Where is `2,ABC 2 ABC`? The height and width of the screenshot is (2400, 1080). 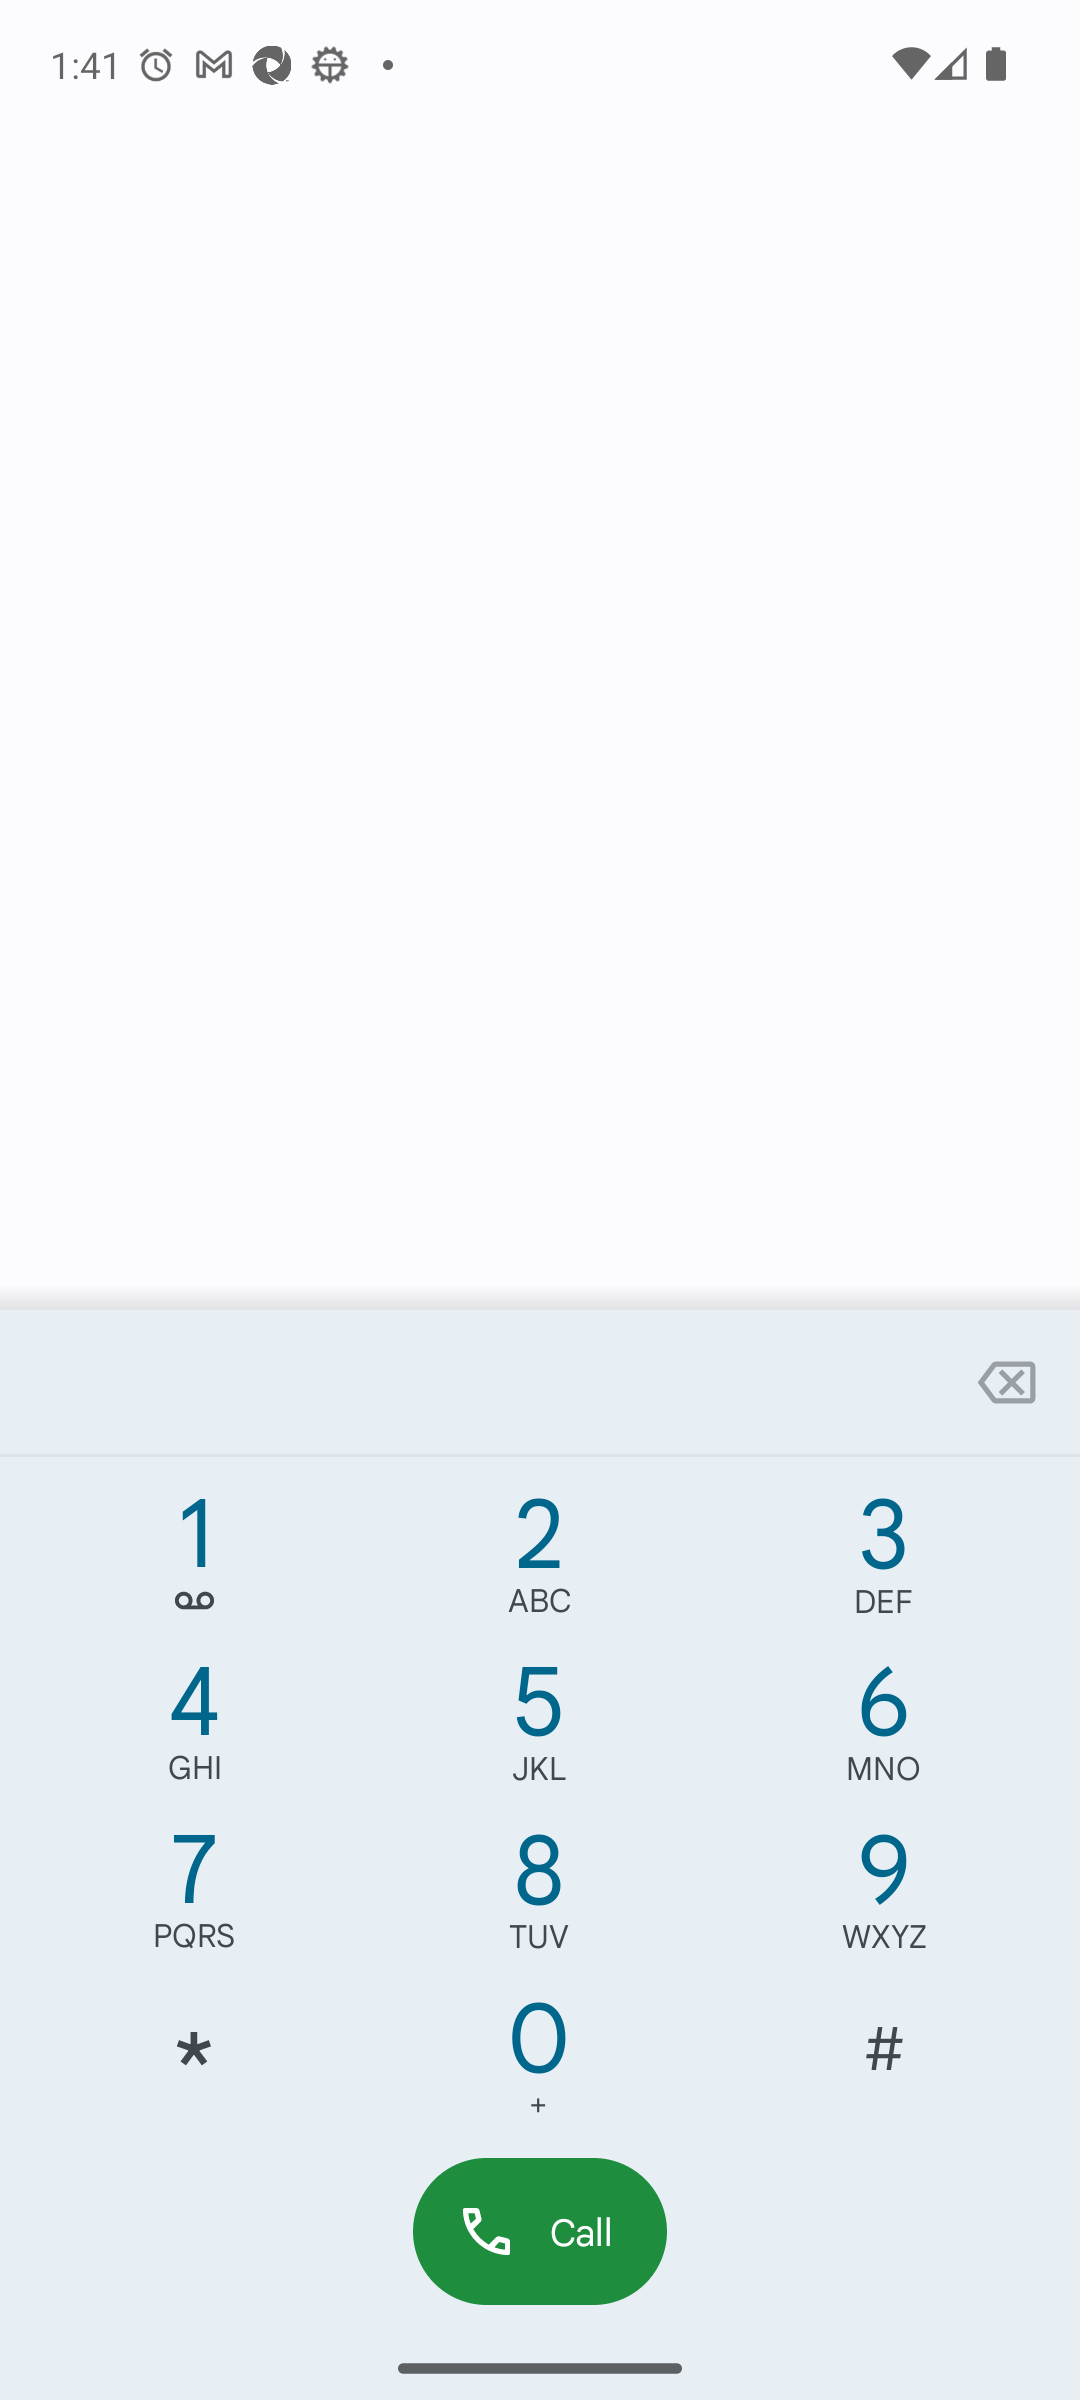
2,ABC 2 ABC is located at coordinates (539, 1562).